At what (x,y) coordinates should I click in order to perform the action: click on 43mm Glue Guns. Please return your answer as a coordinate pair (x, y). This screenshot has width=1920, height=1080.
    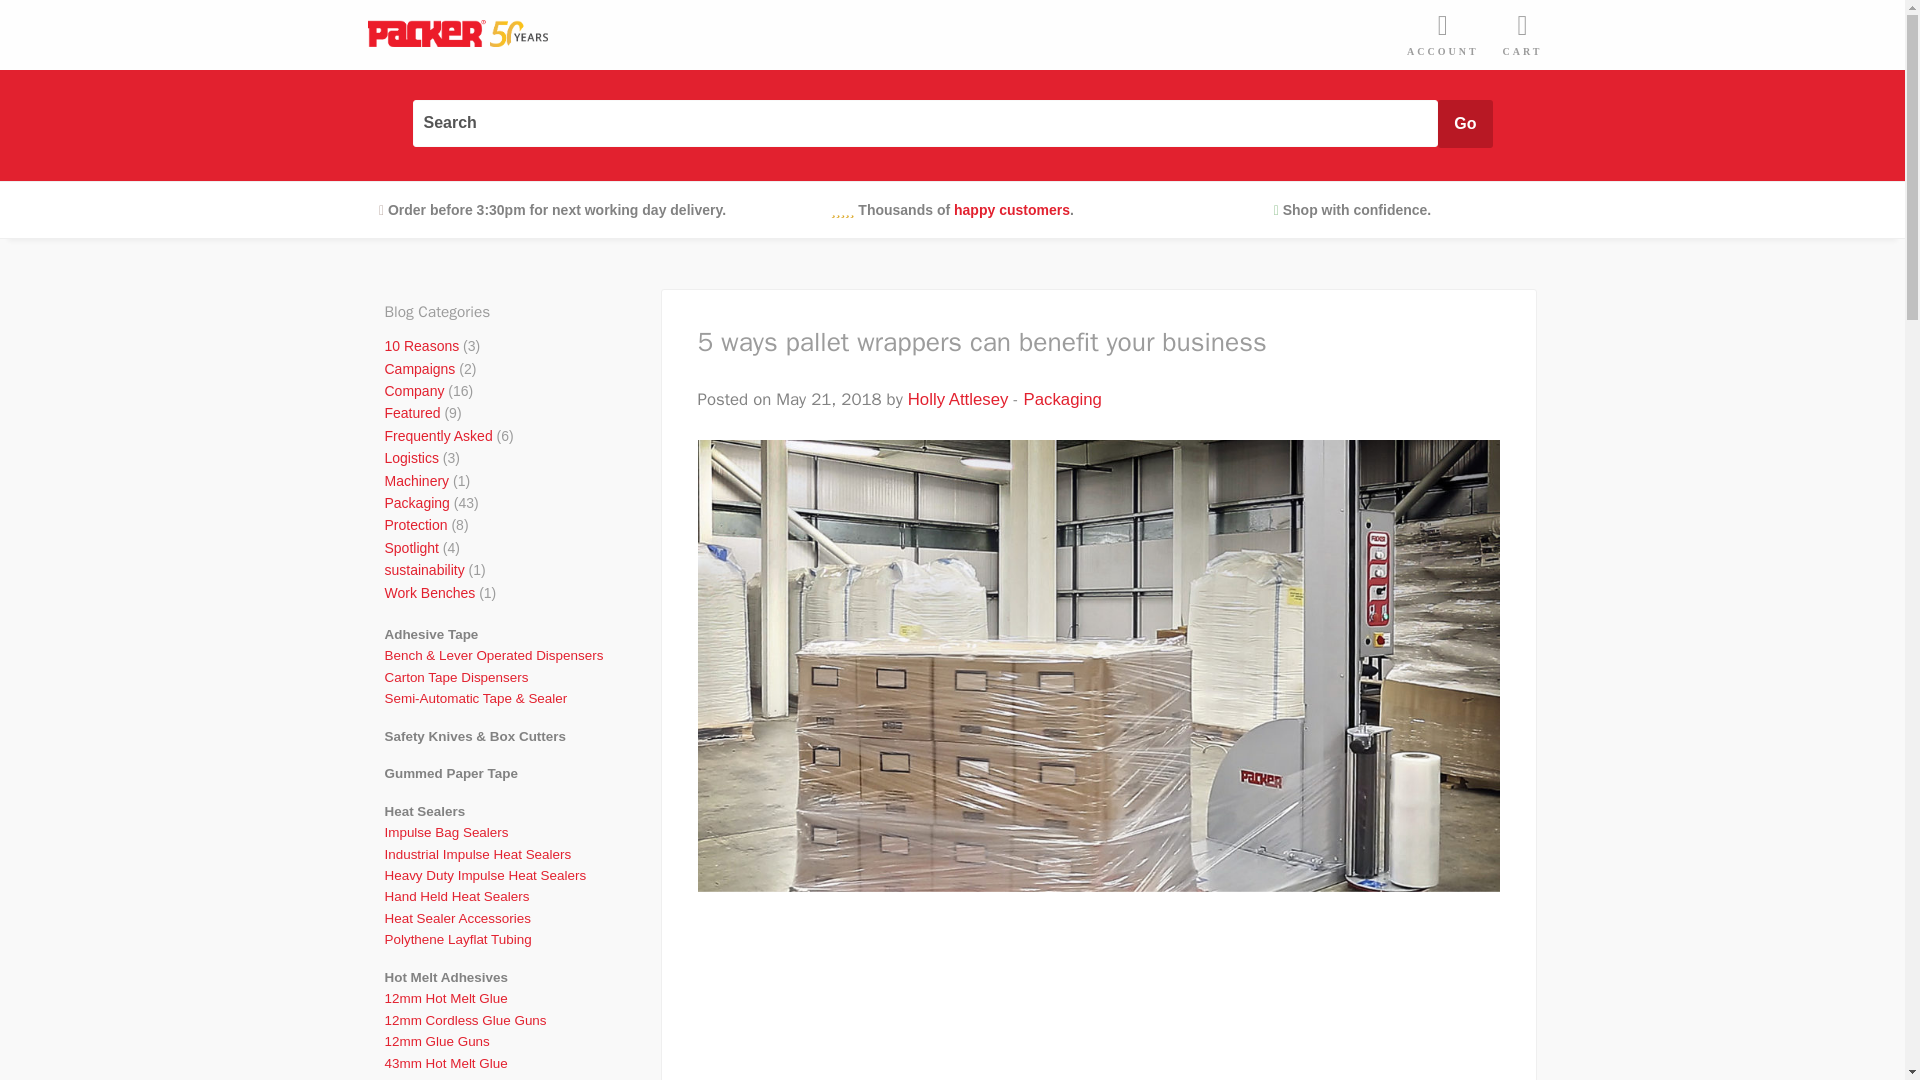
    Looking at the image, I should click on (494, 1076).